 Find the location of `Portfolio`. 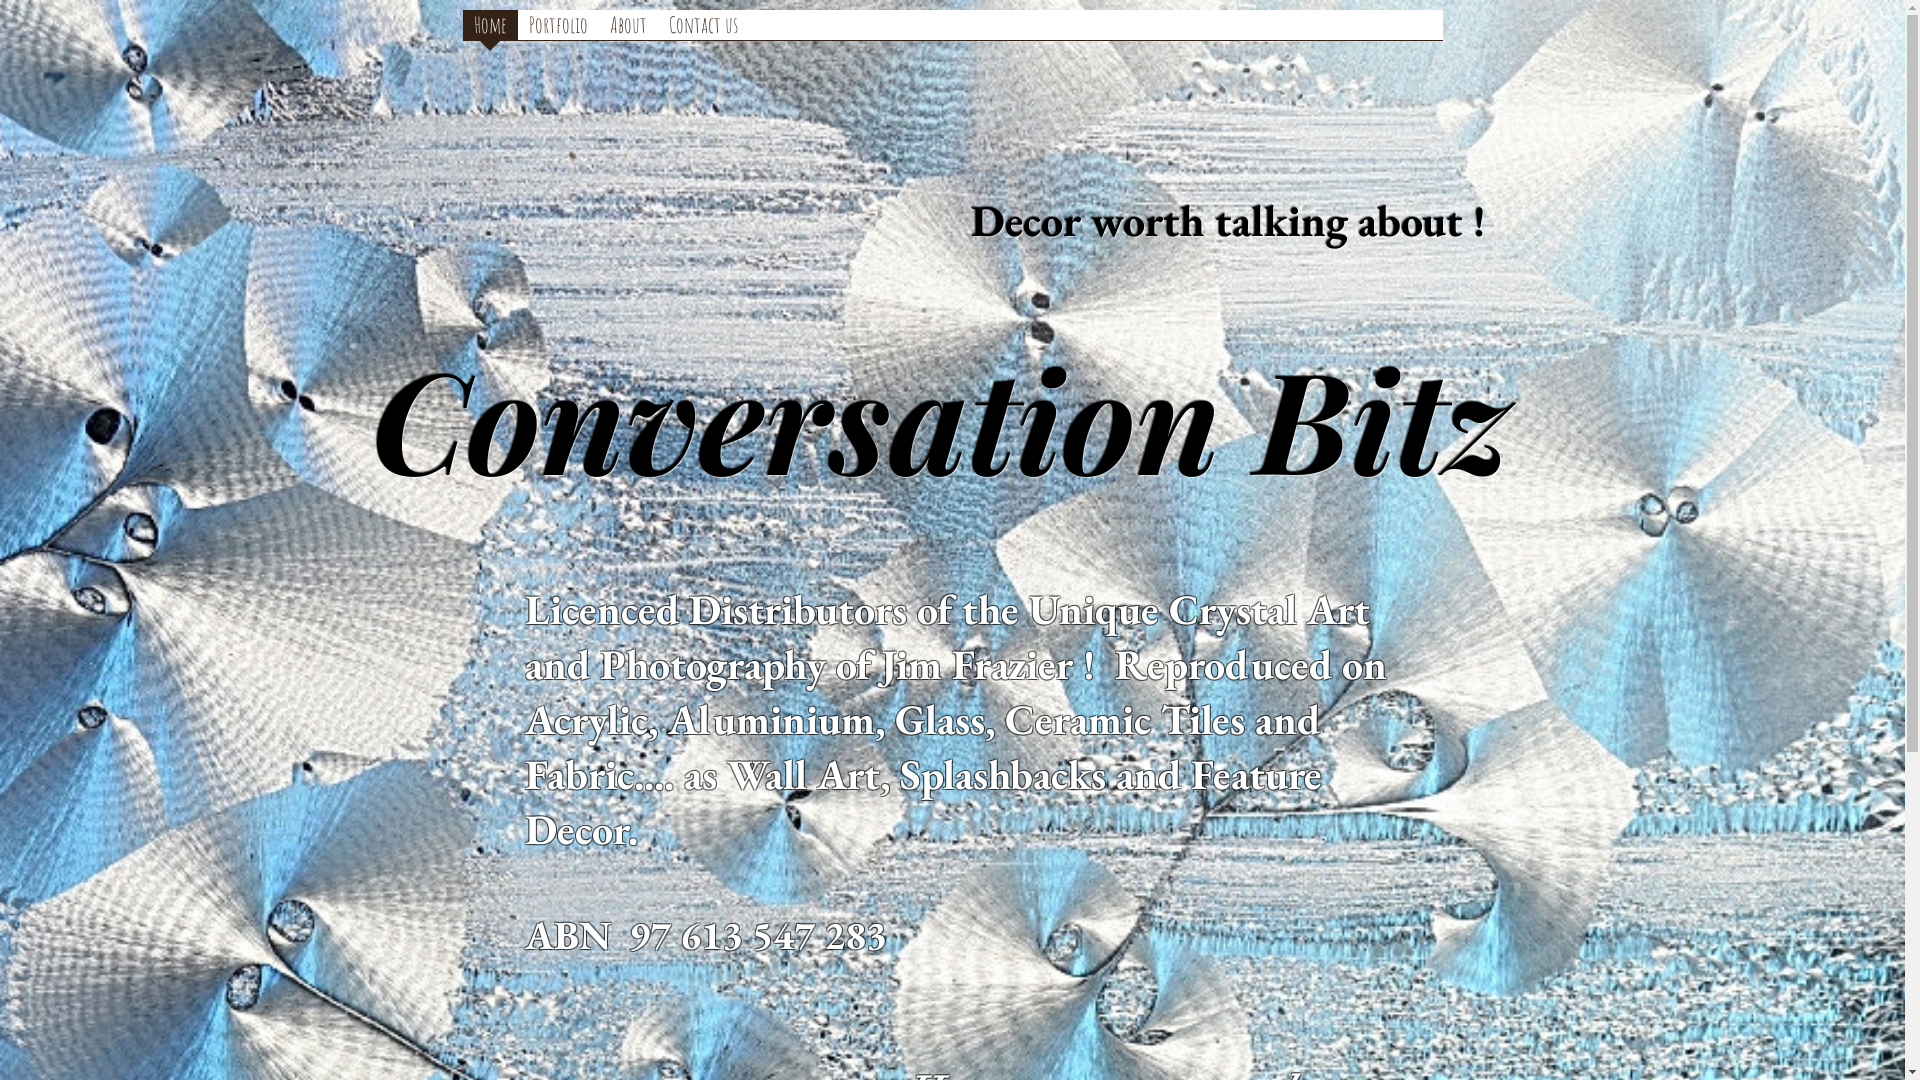

Portfolio is located at coordinates (558, 32).